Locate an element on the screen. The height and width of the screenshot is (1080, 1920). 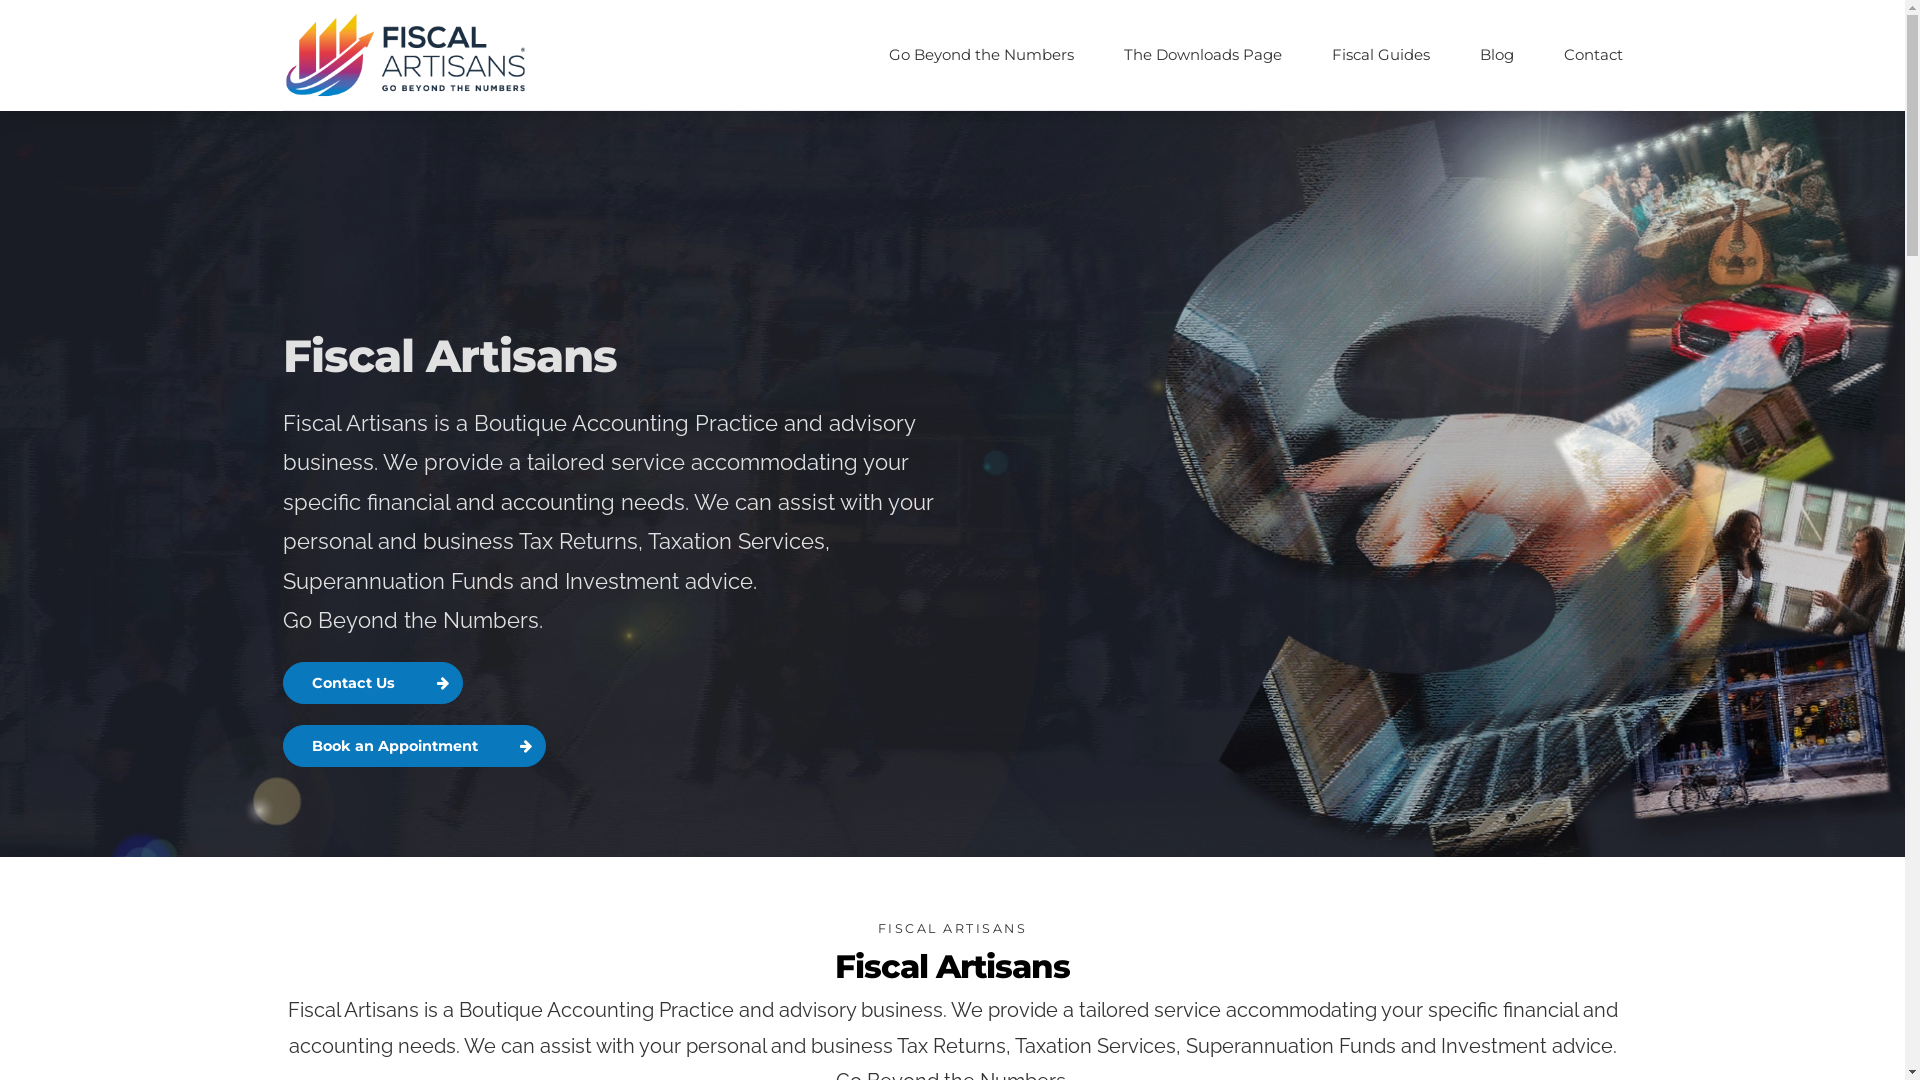
Contact is located at coordinates (1594, 55).